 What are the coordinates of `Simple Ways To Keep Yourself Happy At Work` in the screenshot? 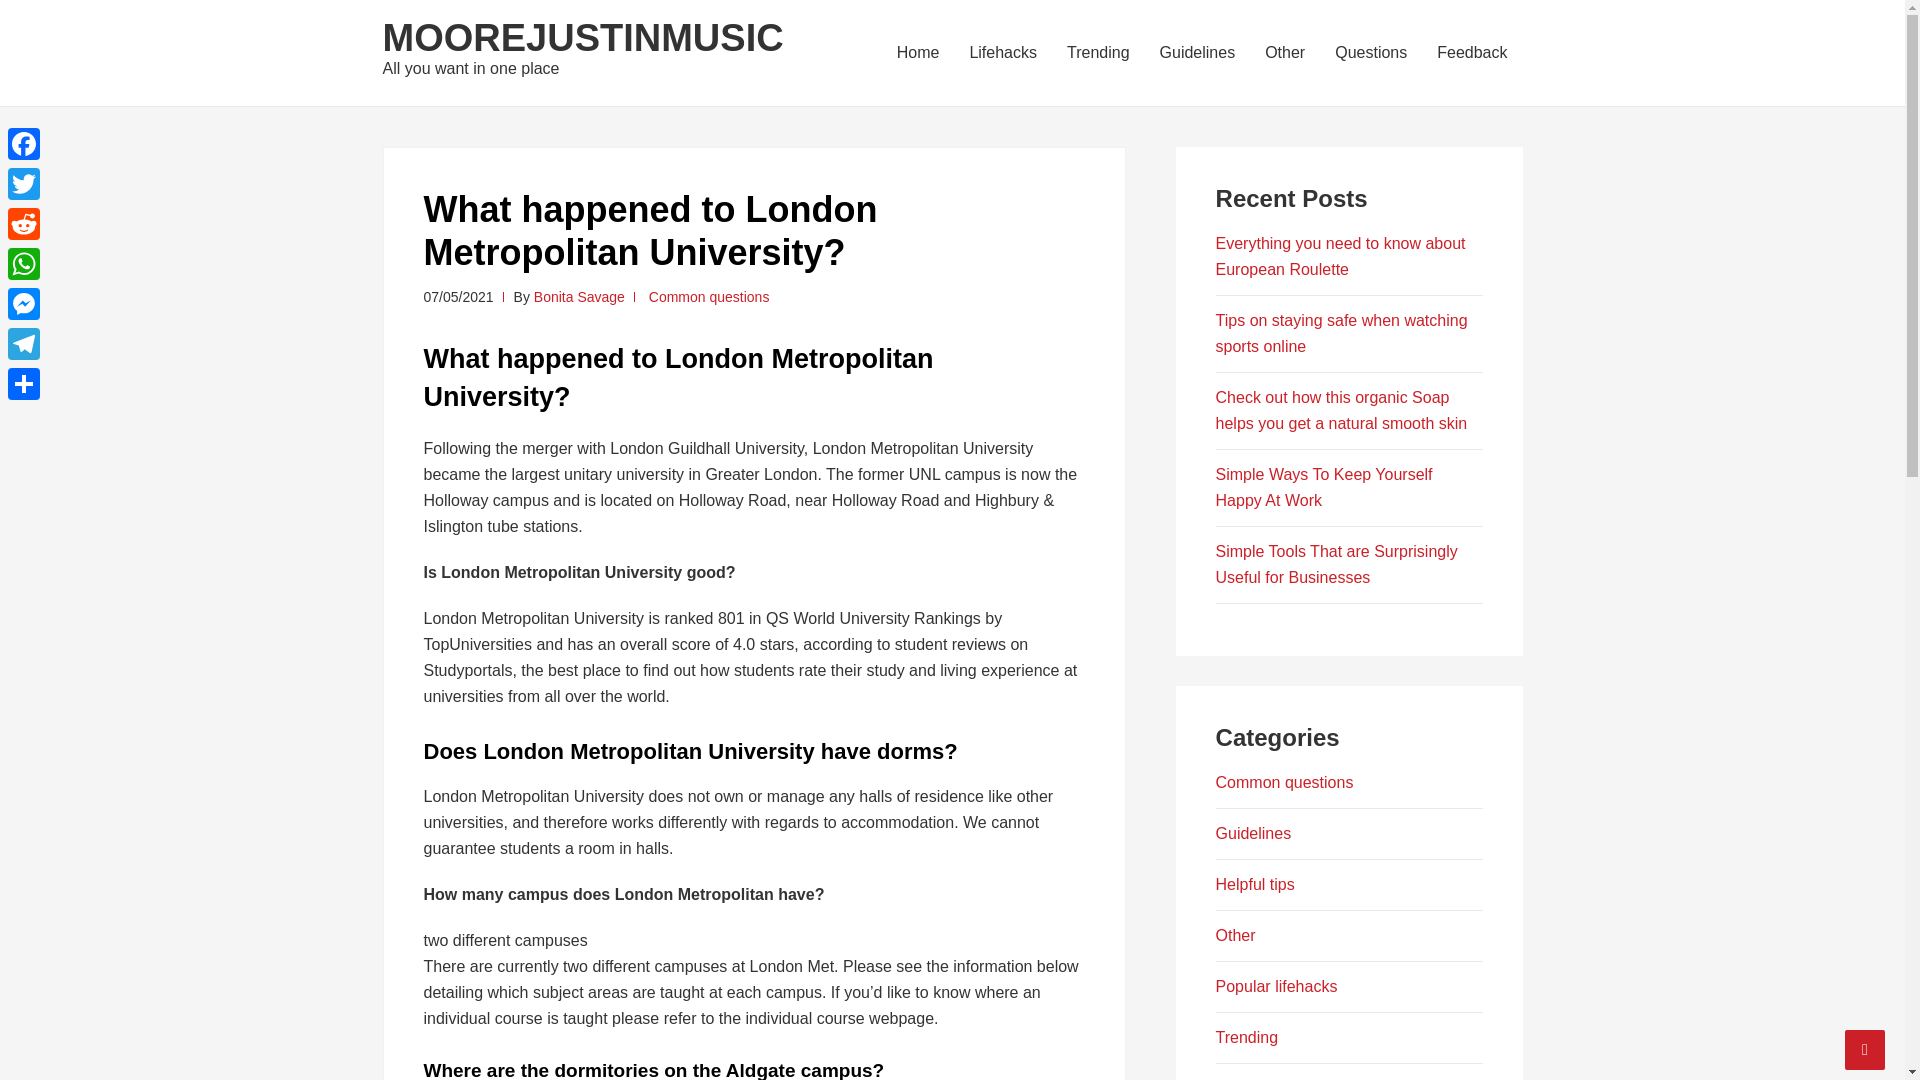 It's located at (1324, 486).